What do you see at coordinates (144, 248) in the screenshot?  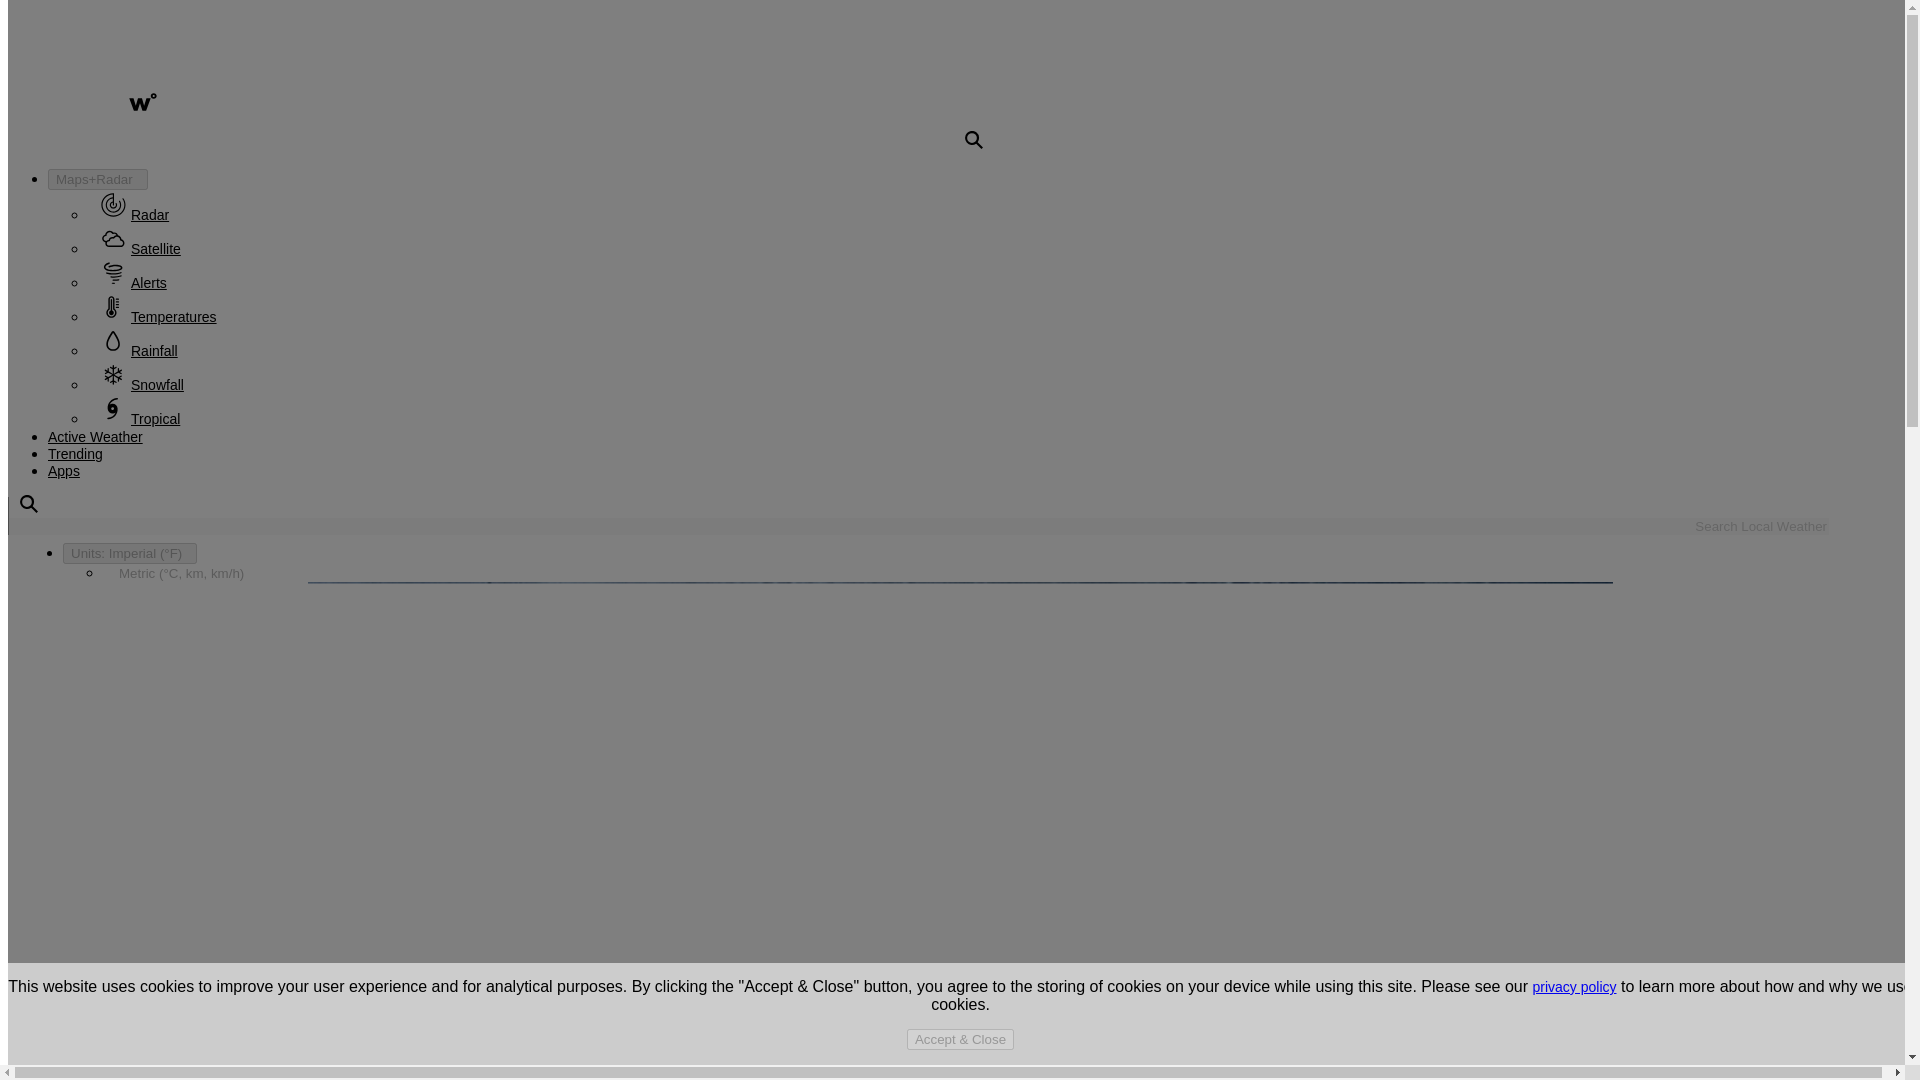 I see `Satellite` at bounding box center [144, 248].